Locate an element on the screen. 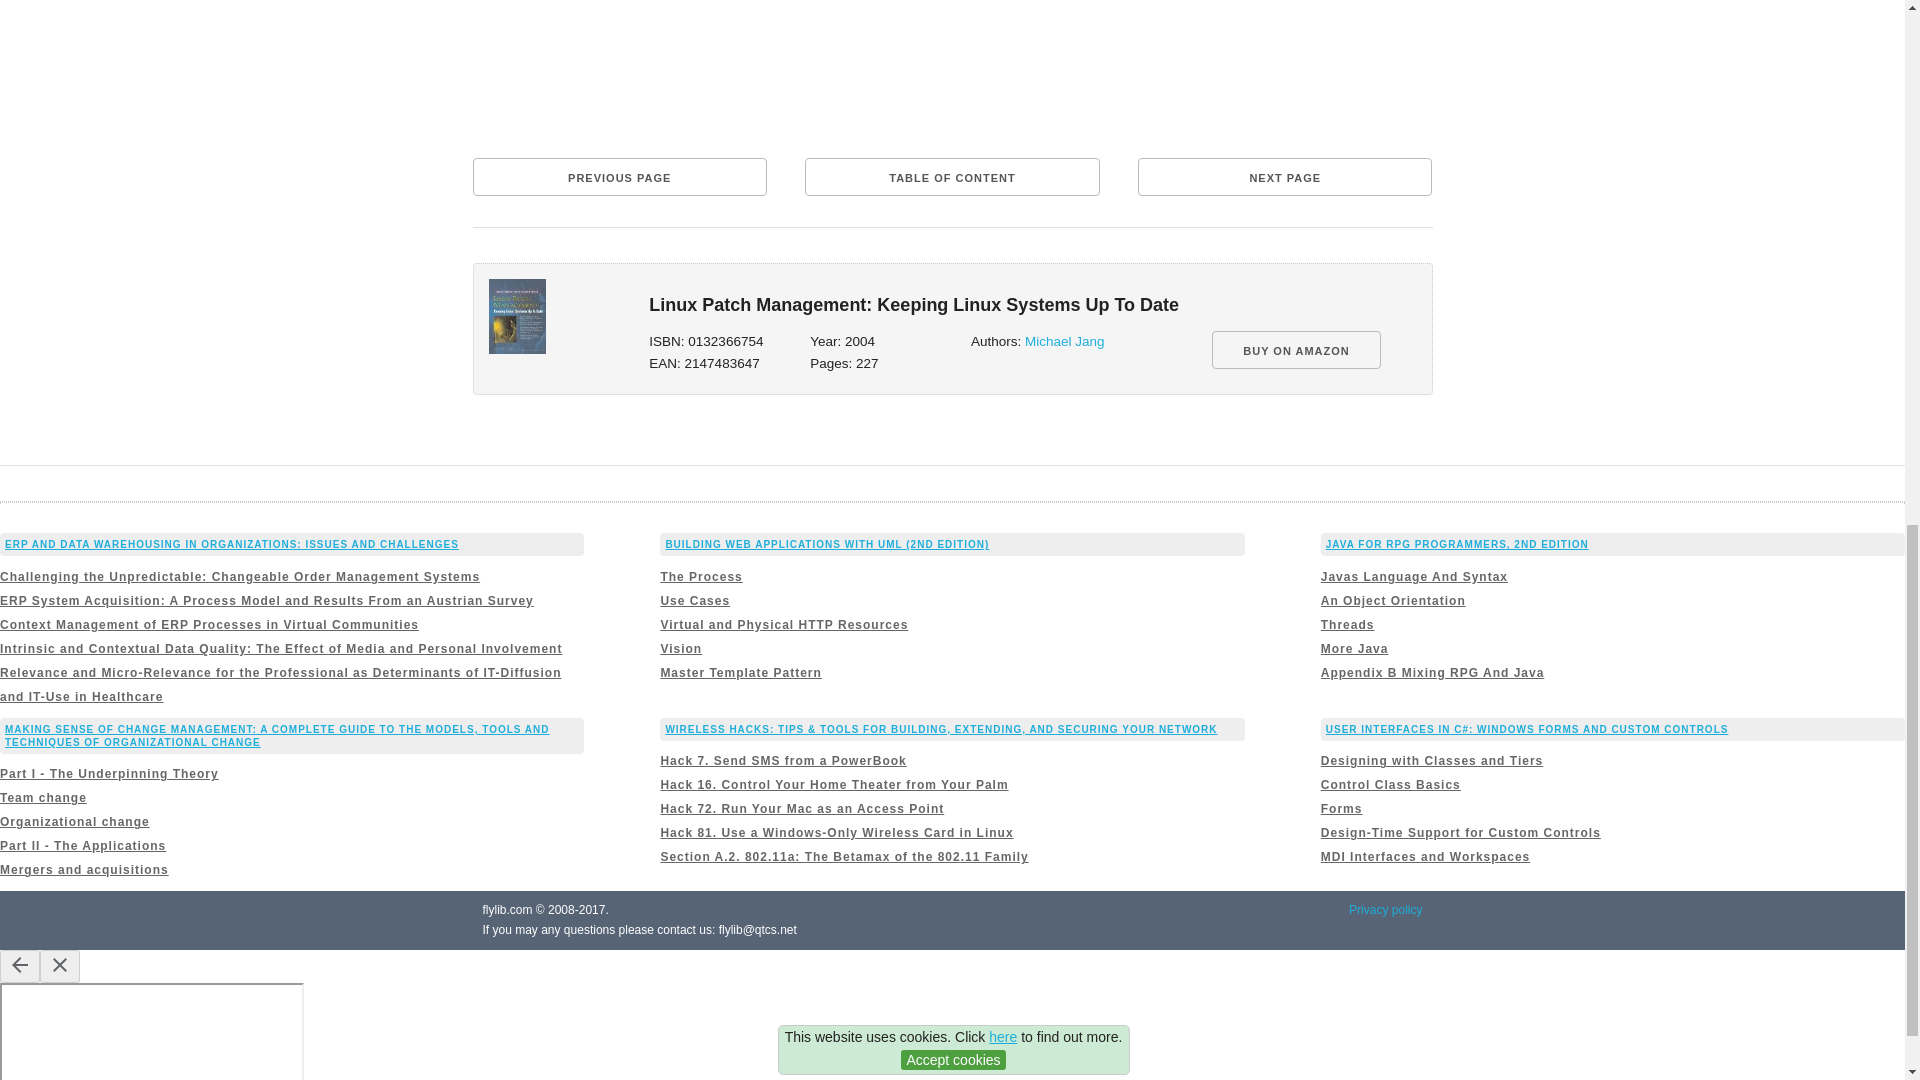  Vision is located at coordinates (681, 648).